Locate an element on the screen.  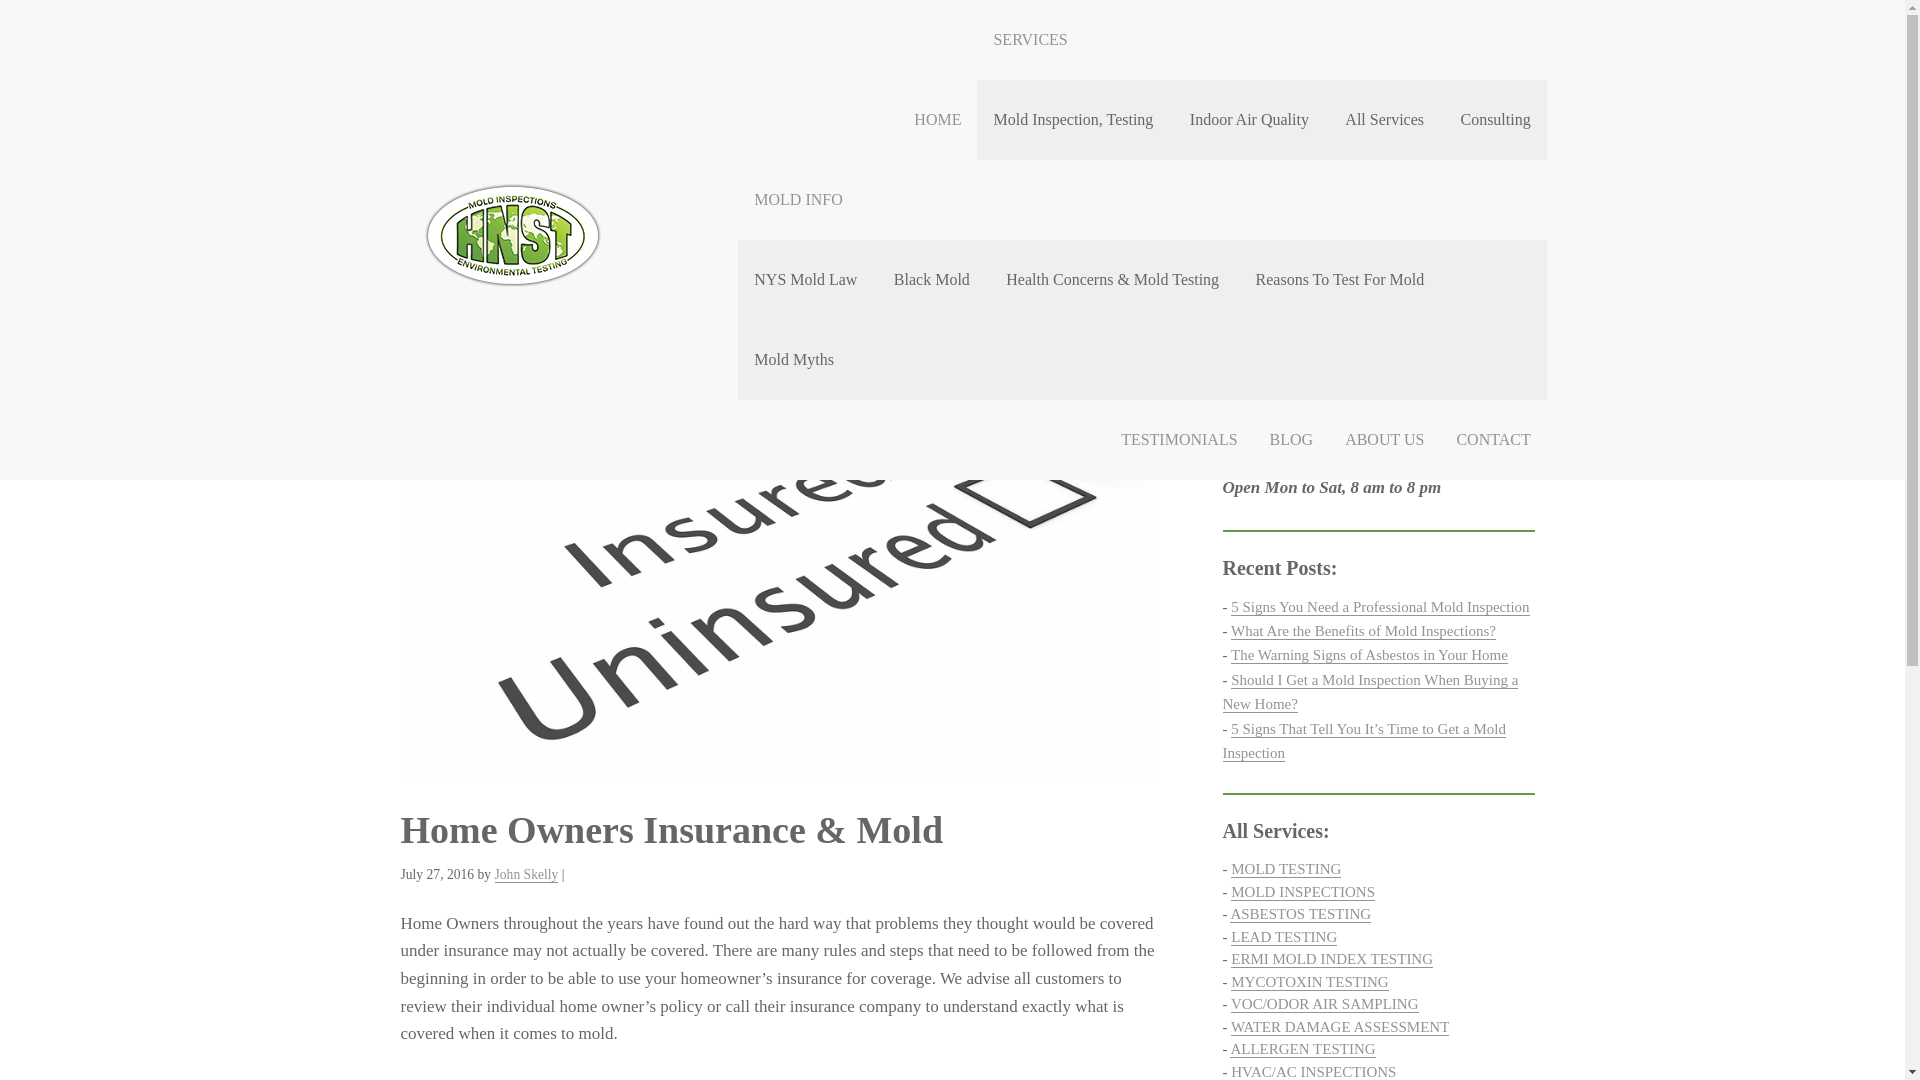
All Services is located at coordinates (1384, 119).